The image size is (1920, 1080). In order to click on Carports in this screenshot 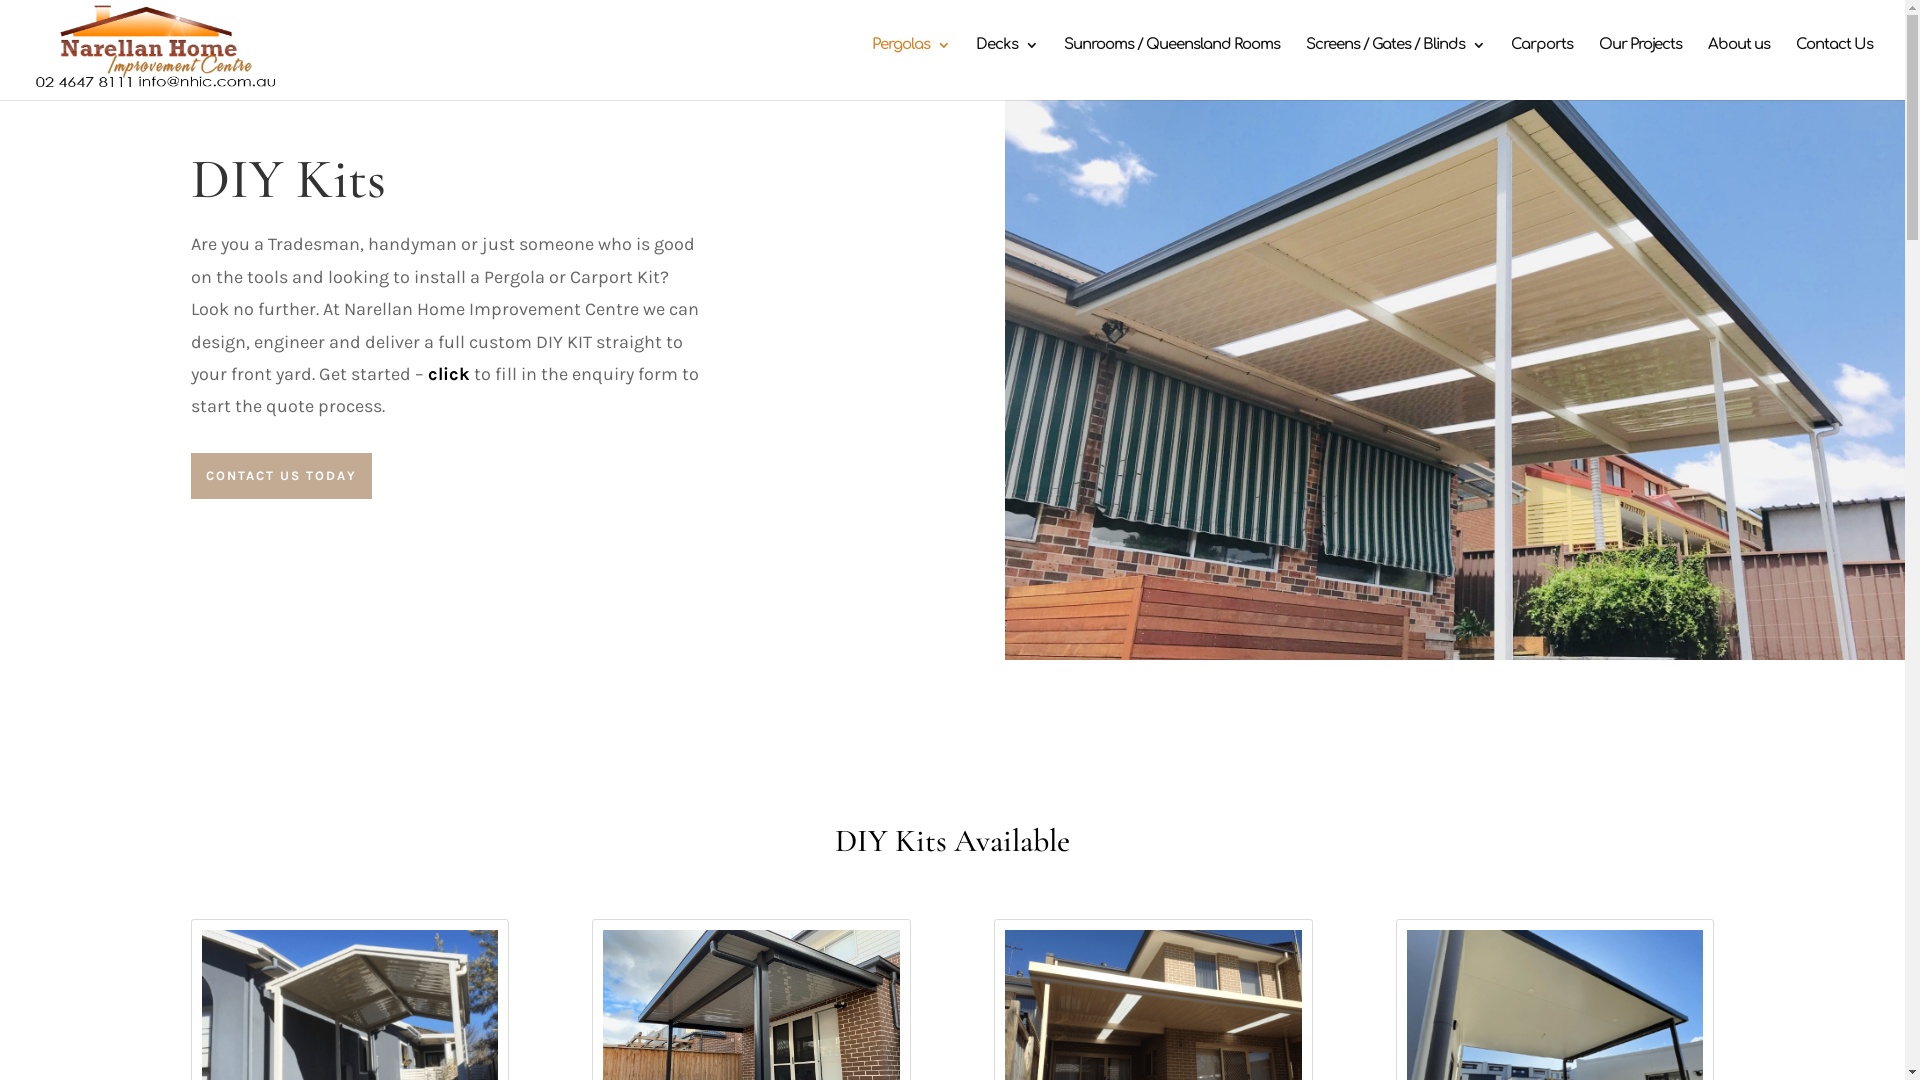, I will do `click(1542, 64)`.